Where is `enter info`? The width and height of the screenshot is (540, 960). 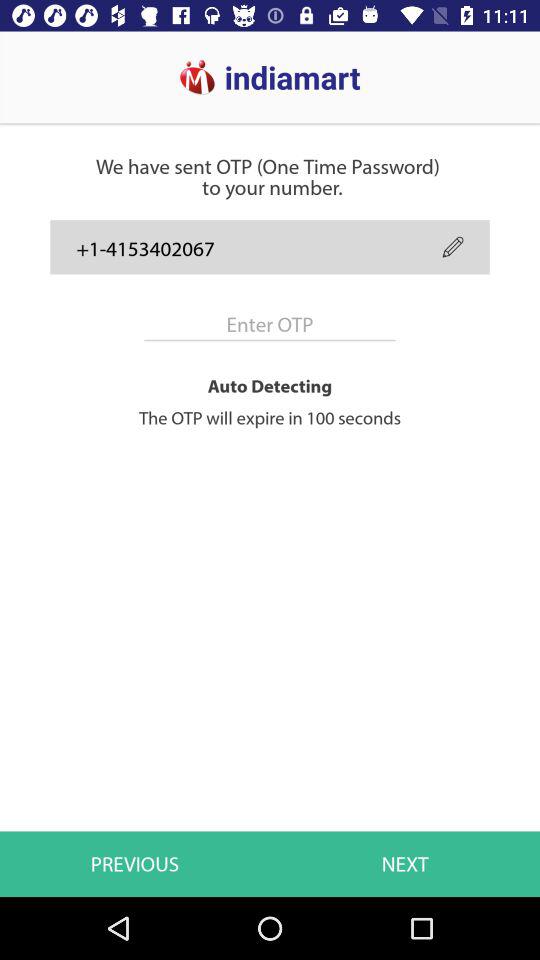 enter info is located at coordinates (270, 324).